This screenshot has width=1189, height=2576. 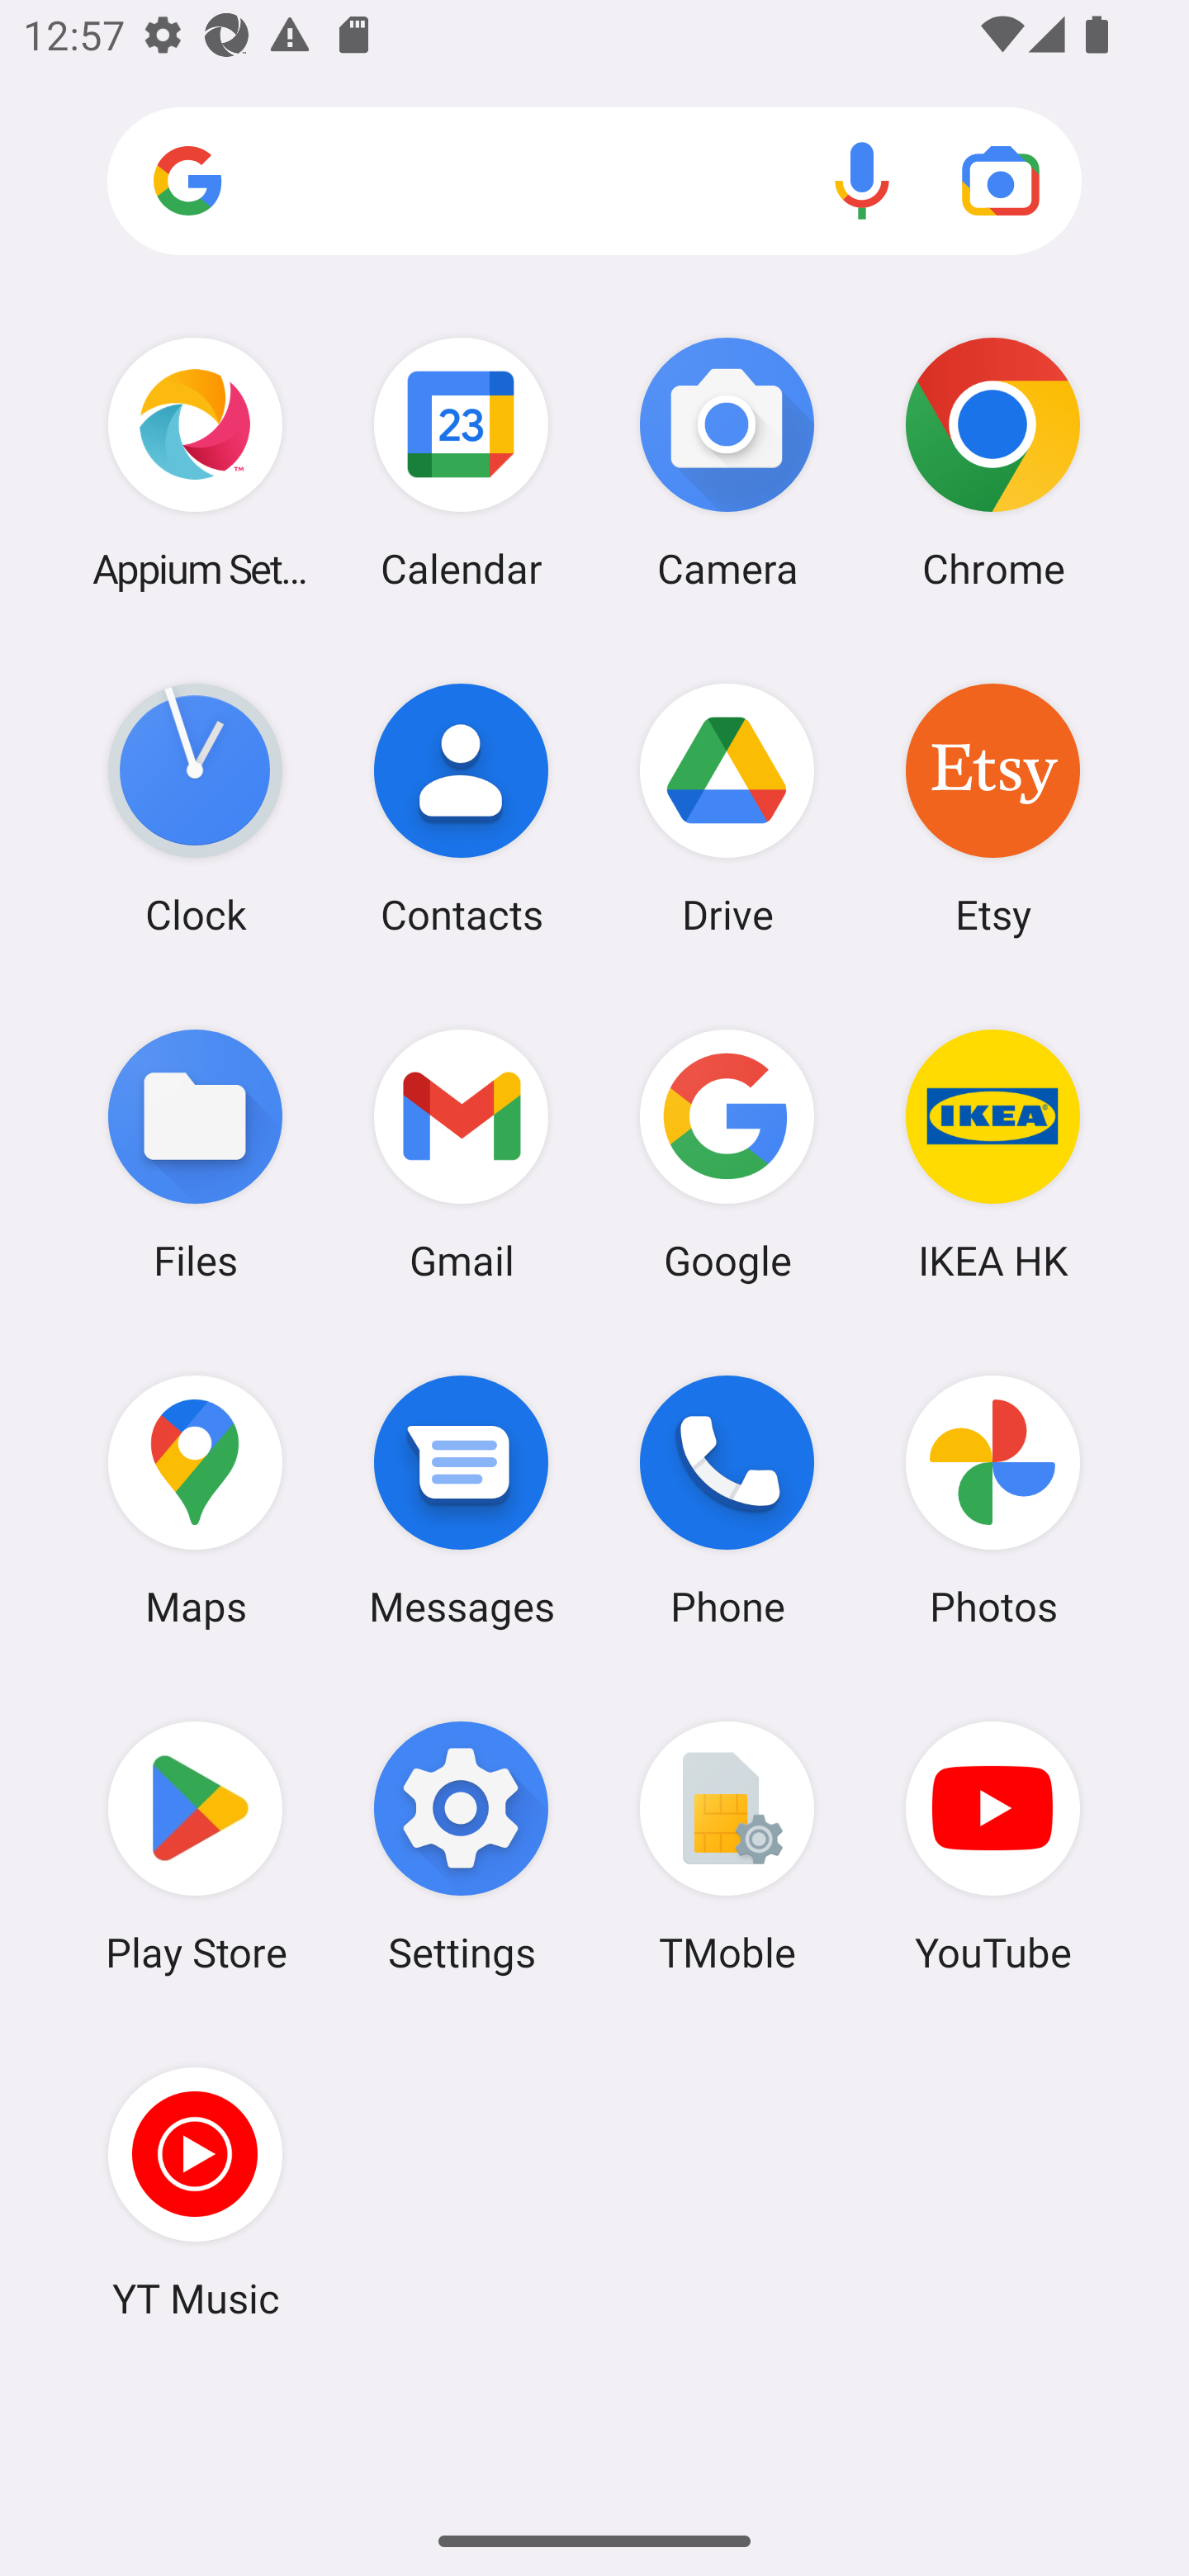 I want to click on Camera, so click(x=727, y=462).